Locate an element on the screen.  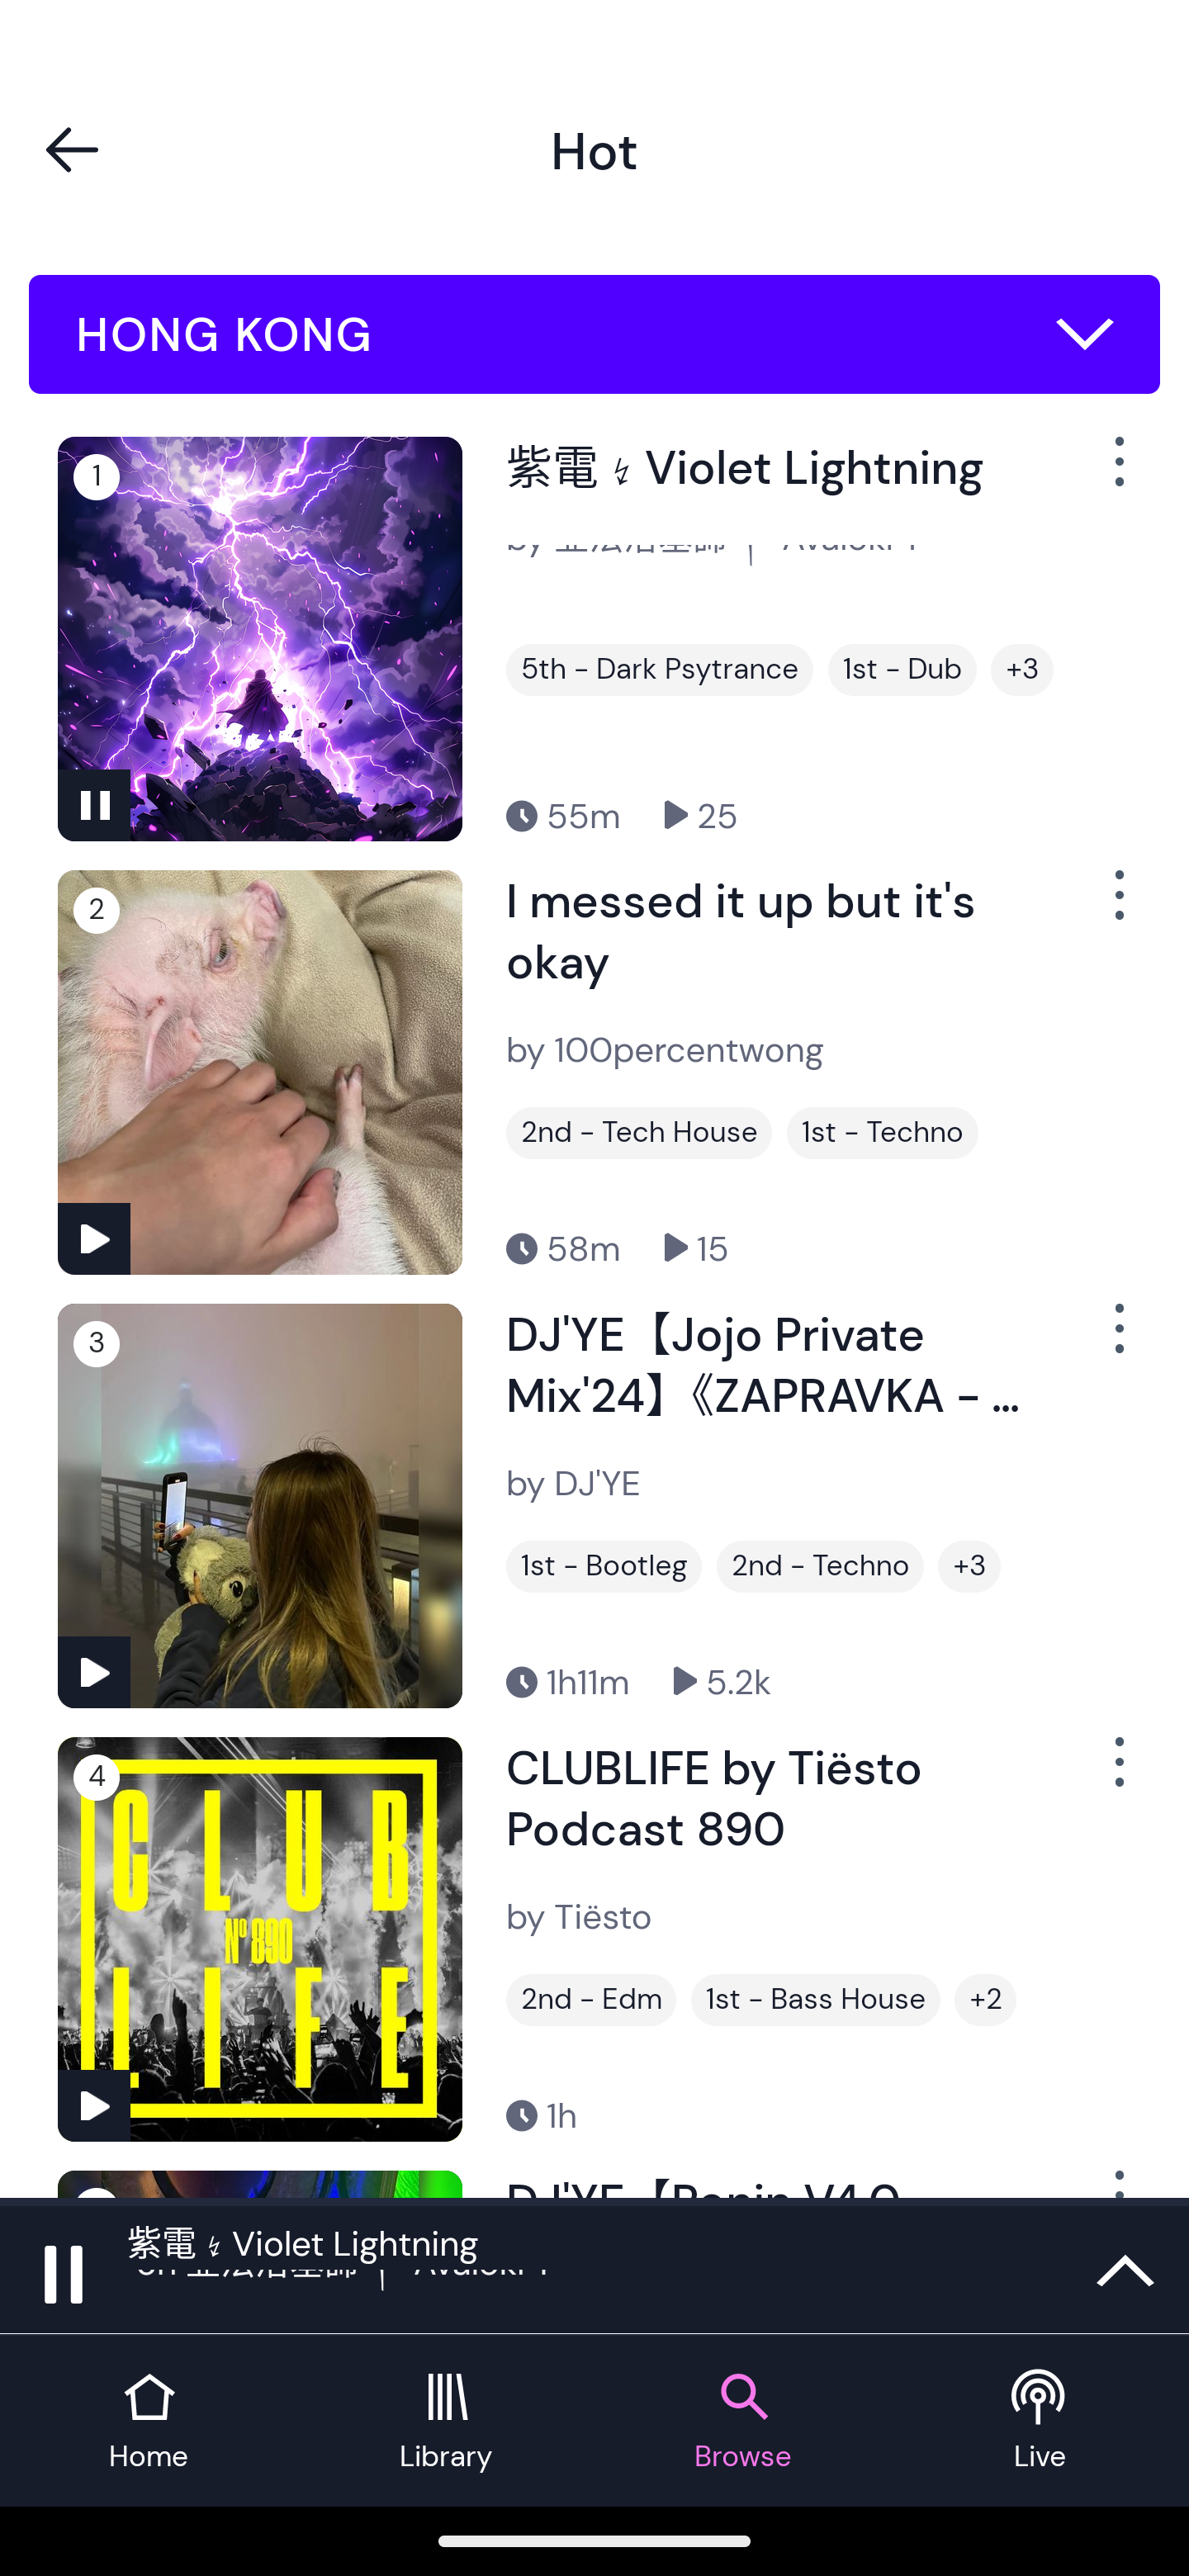
1st - Bass House is located at coordinates (816, 2000).